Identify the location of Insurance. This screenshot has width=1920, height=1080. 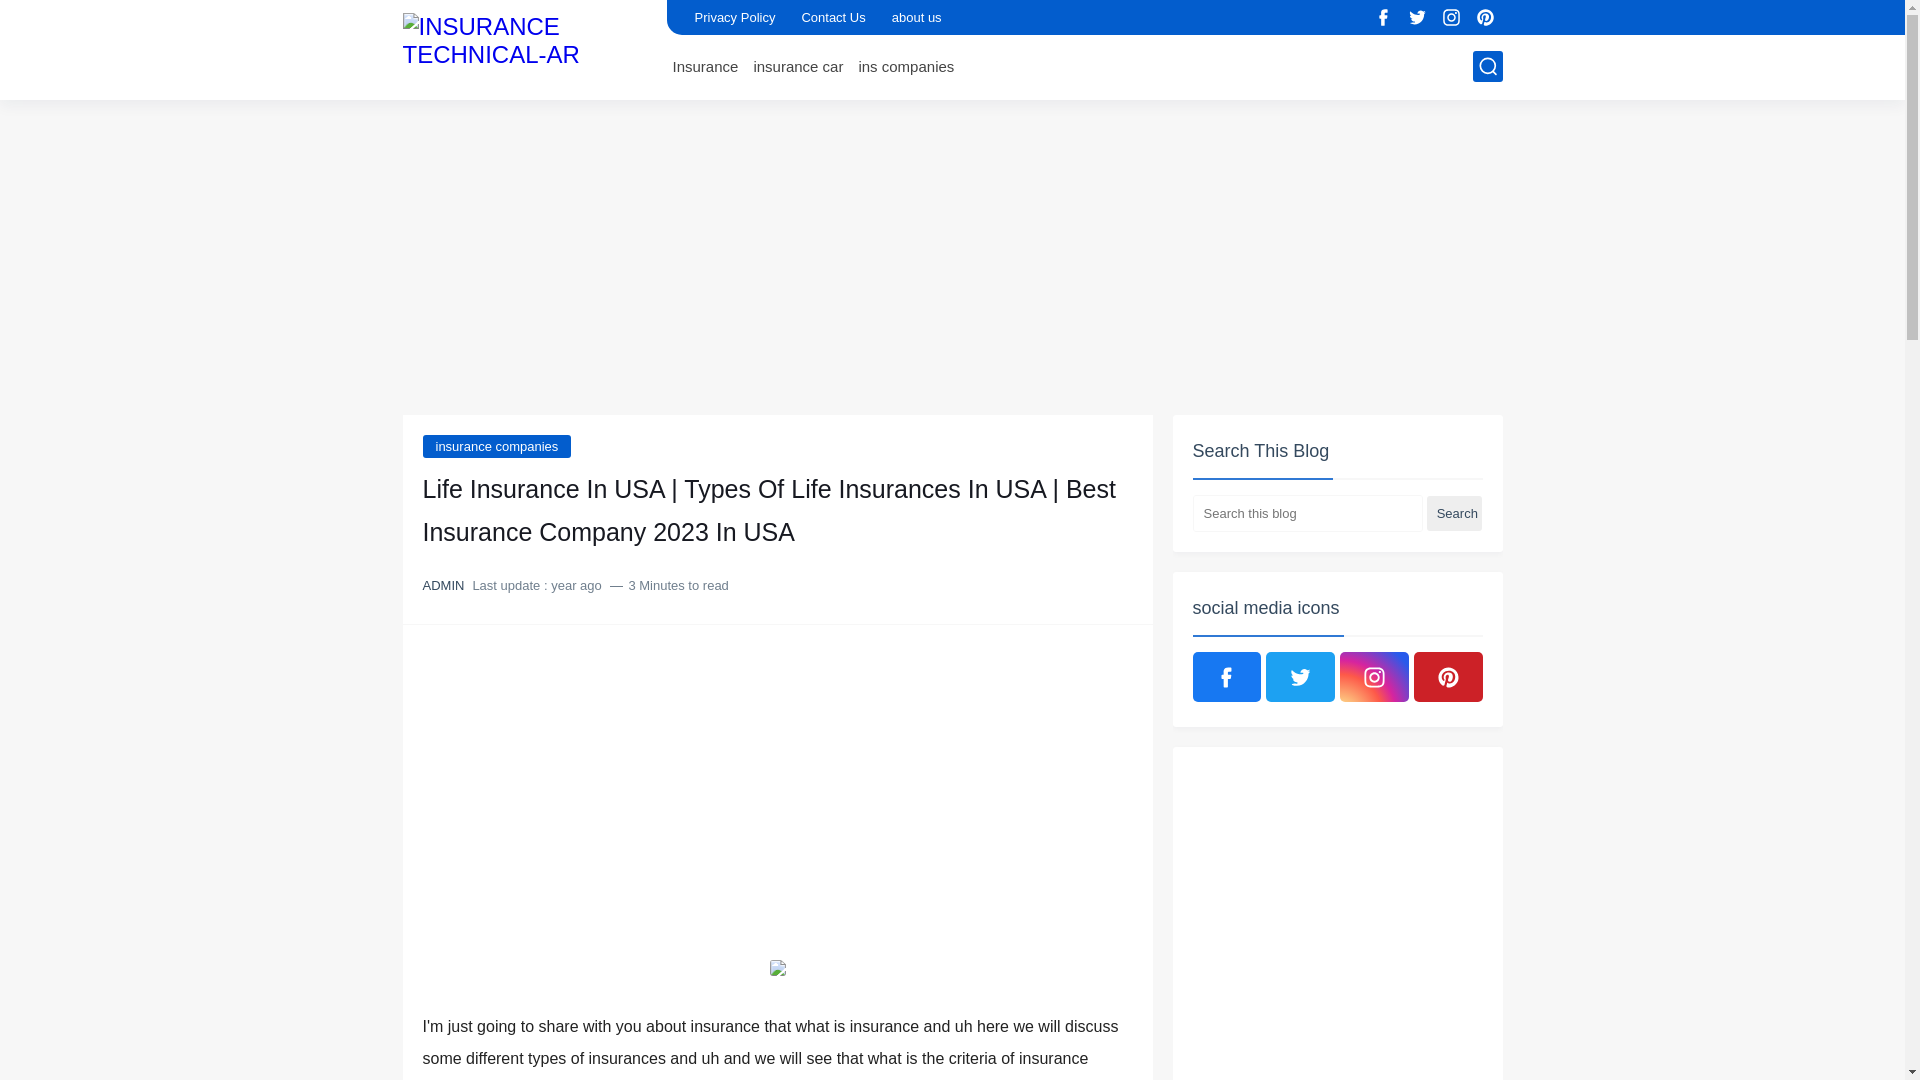
(704, 66).